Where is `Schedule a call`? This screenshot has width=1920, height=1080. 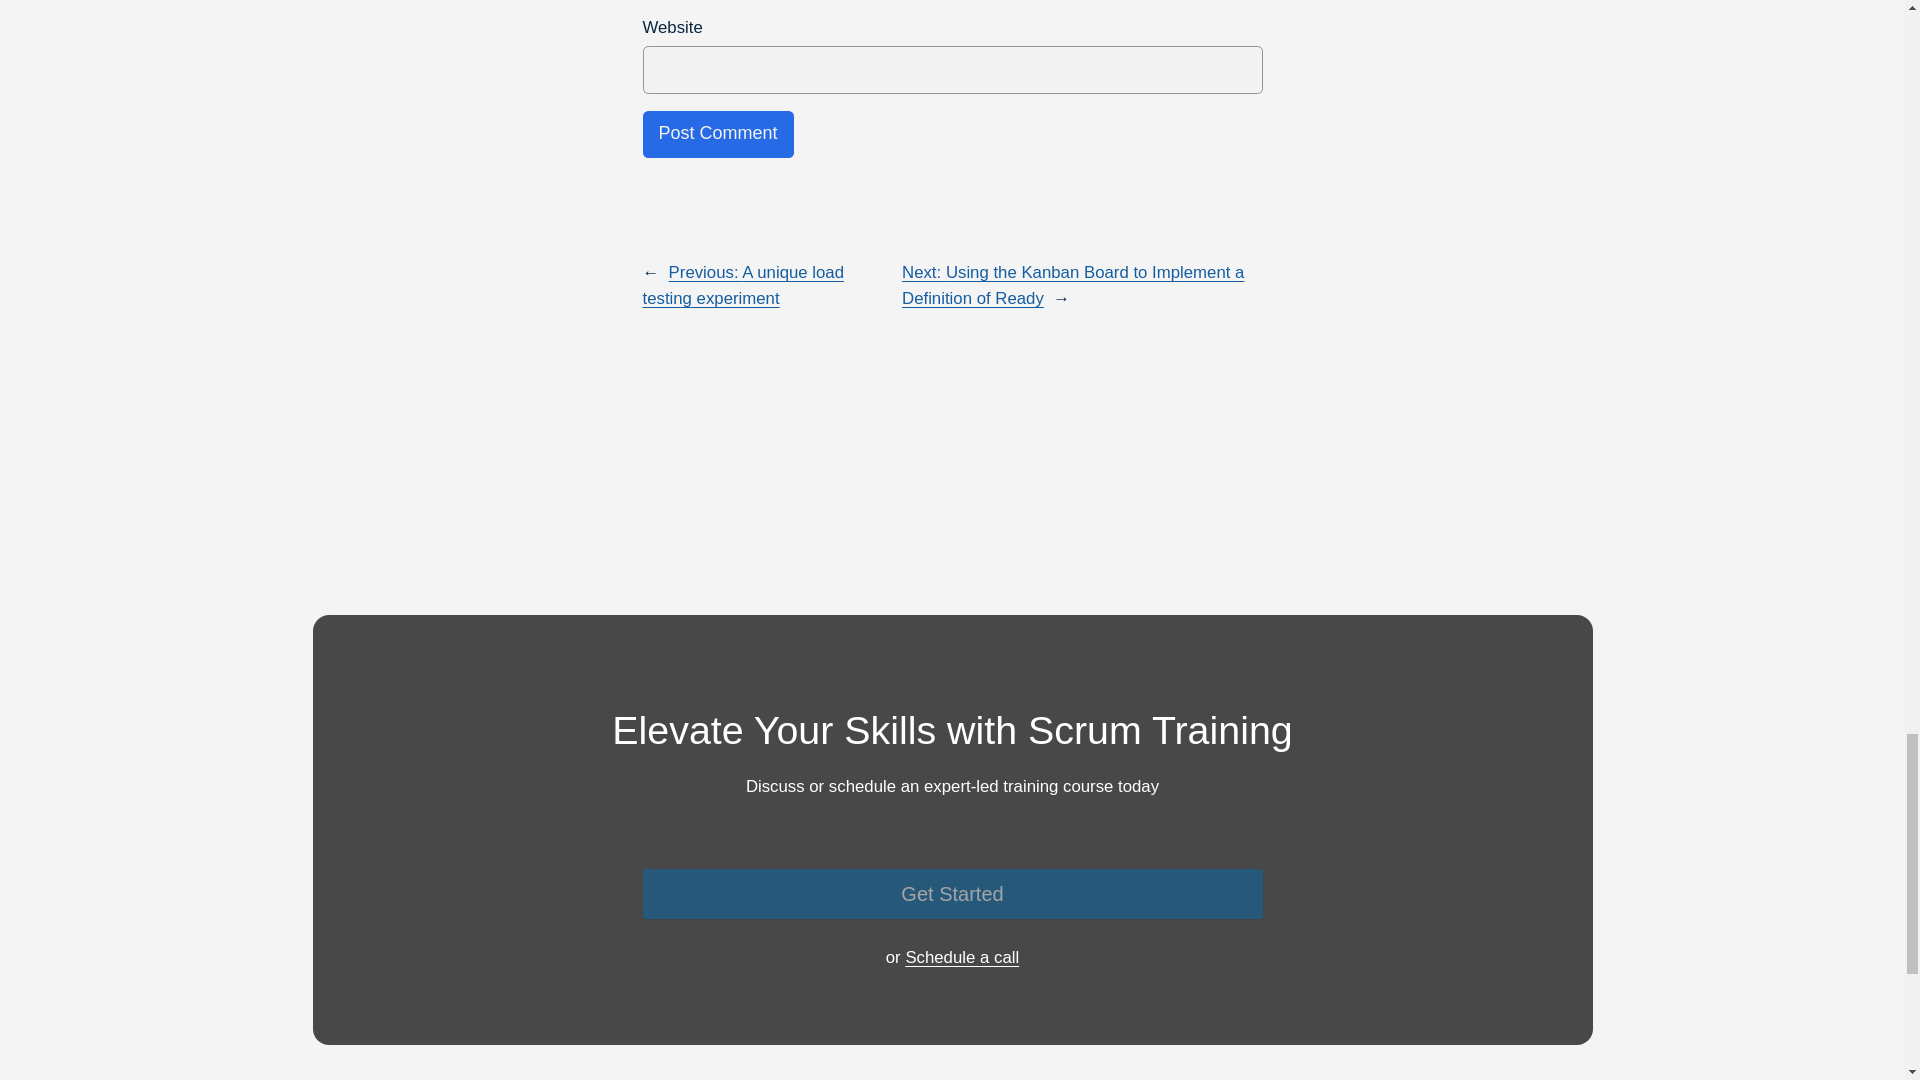
Schedule a call is located at coordinates (962, 957).